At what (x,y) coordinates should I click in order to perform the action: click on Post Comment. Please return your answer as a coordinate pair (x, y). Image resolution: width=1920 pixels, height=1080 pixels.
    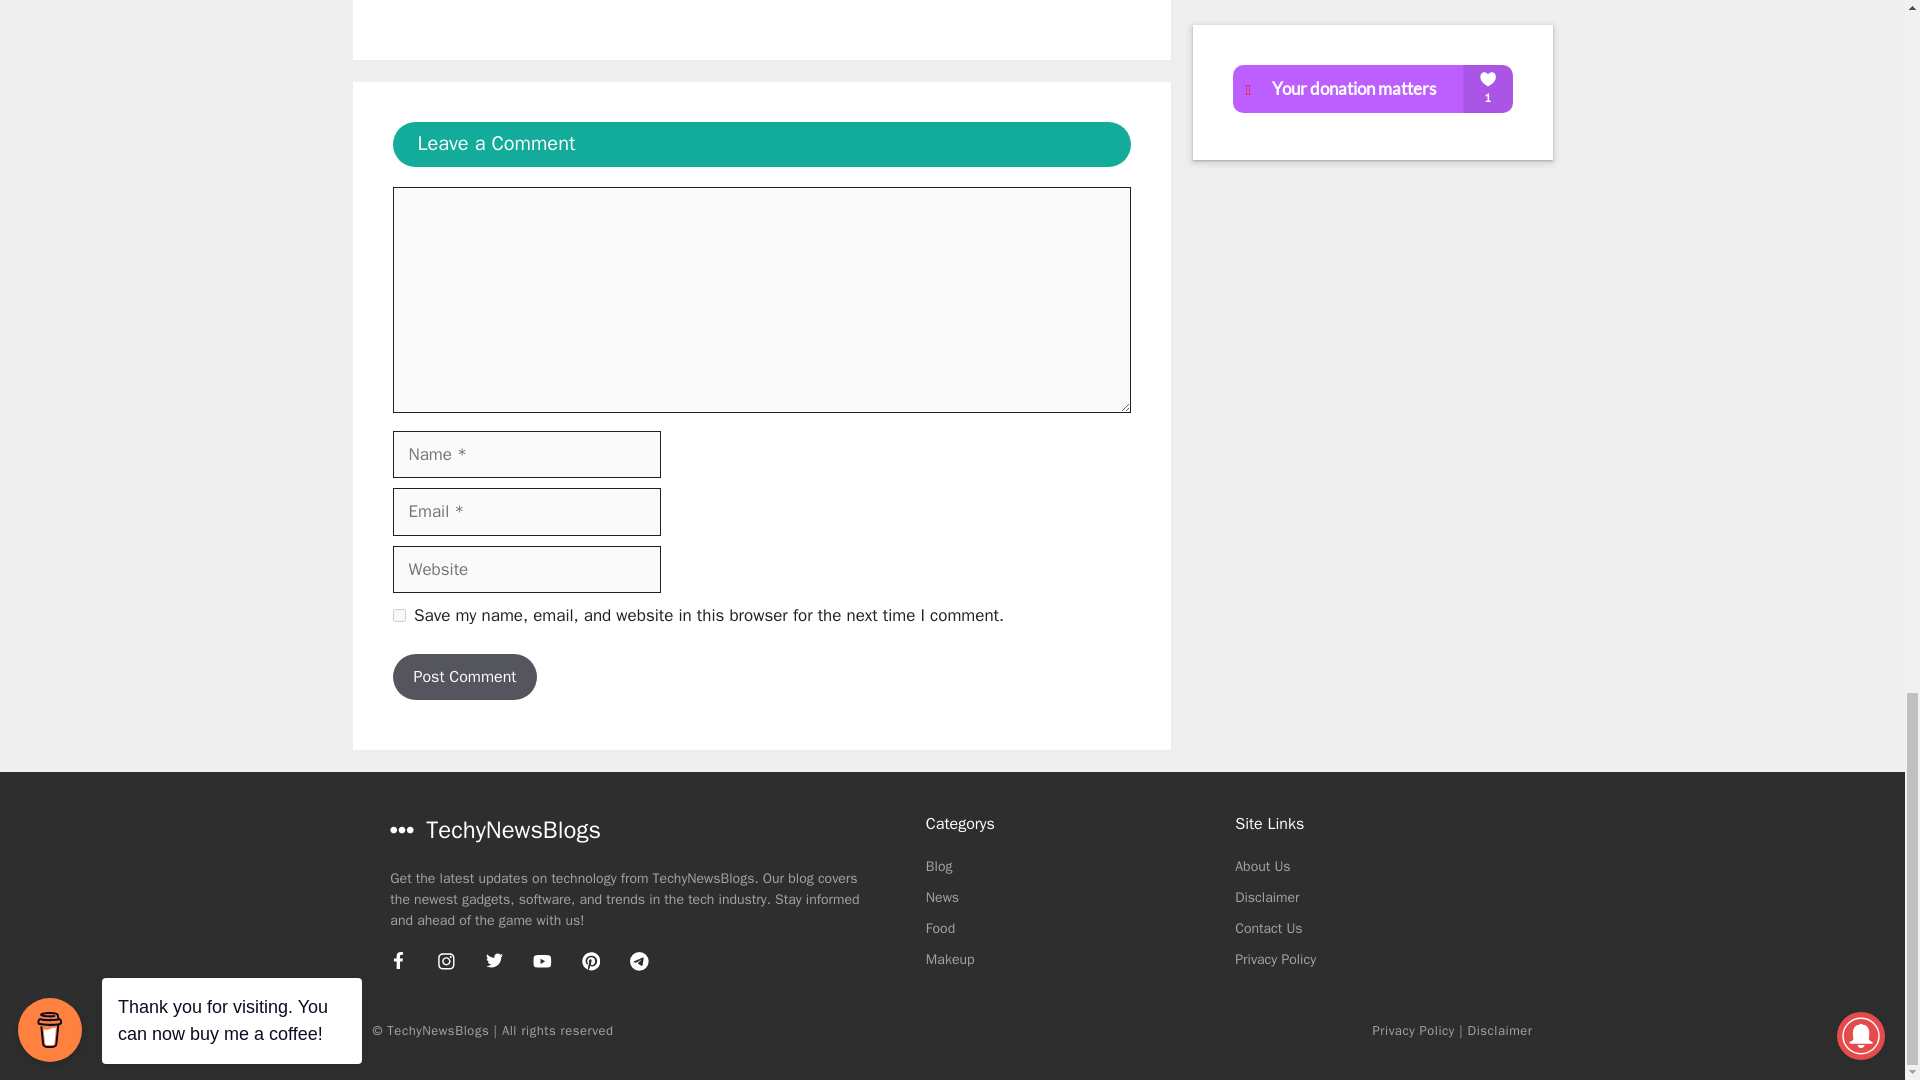
    Looking at the image, I should click on (464, 676).